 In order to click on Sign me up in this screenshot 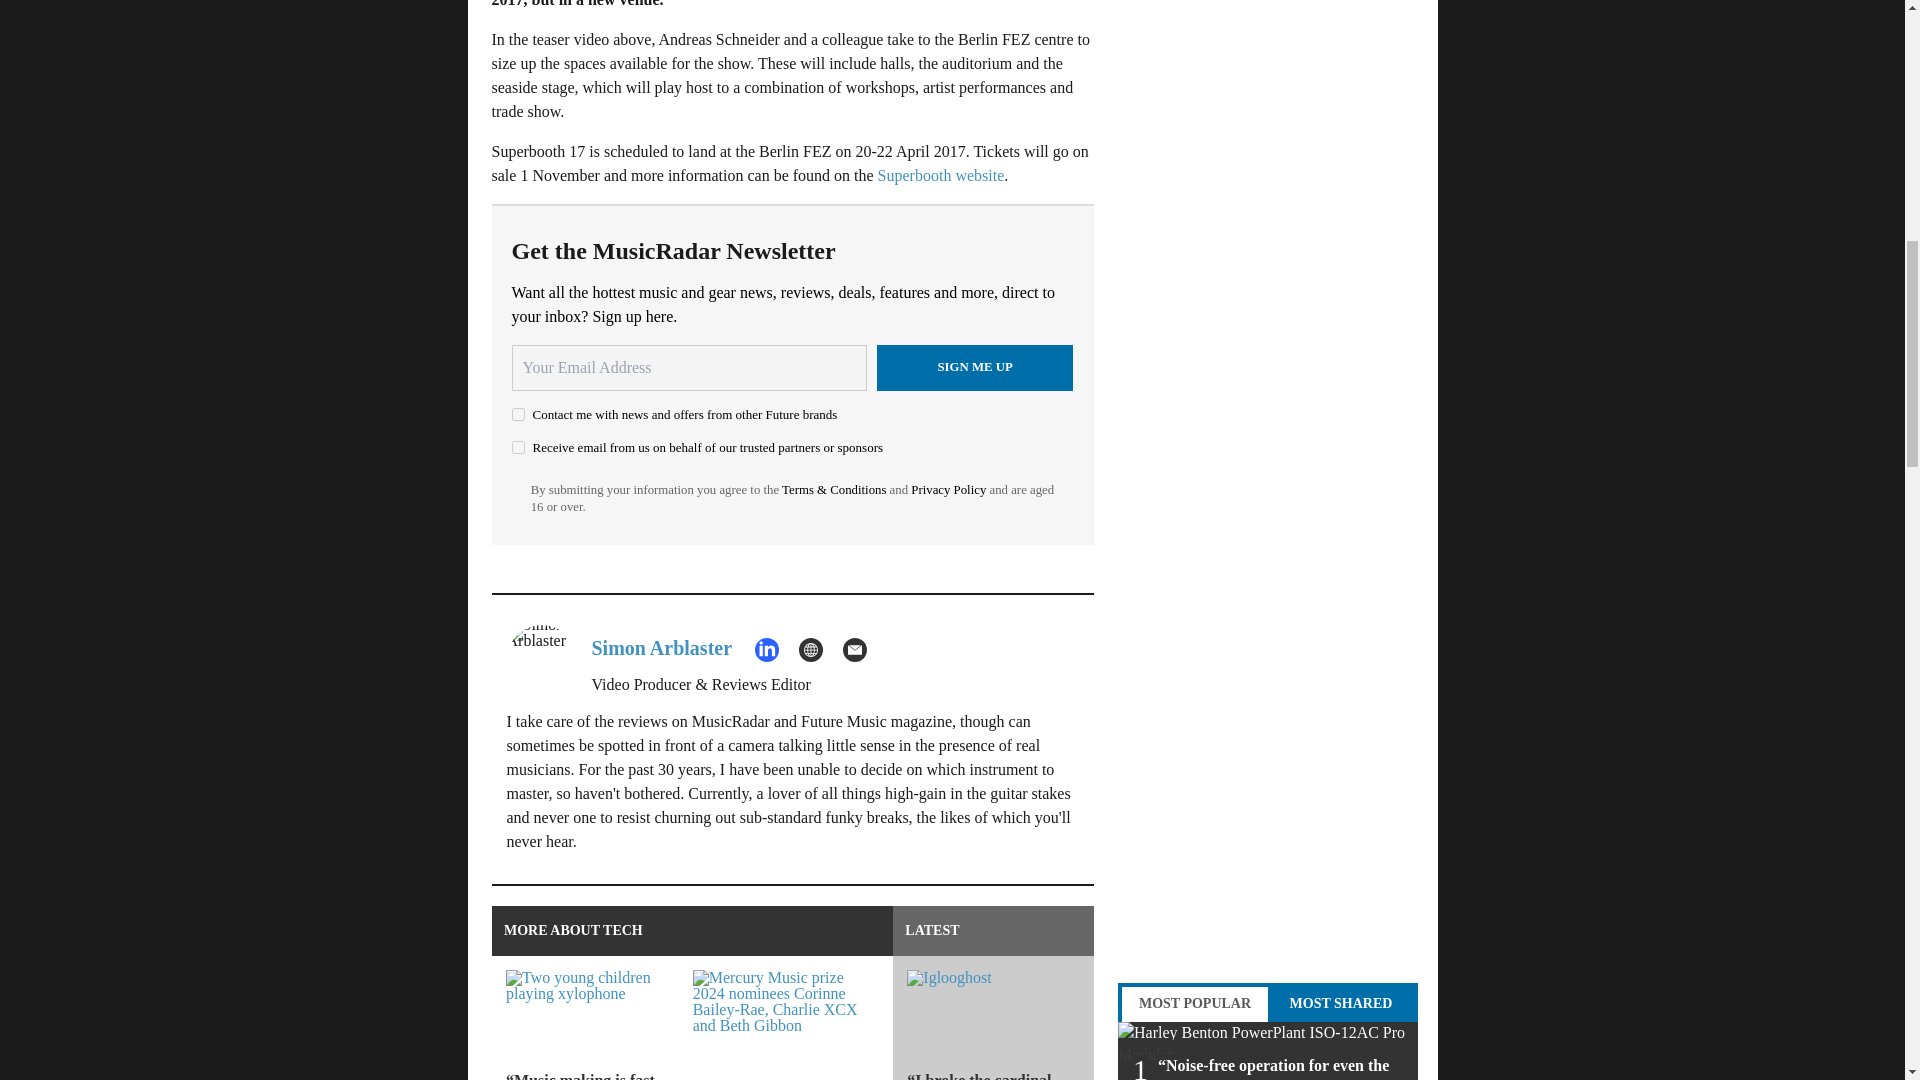, I will do `click(975, 367)`.